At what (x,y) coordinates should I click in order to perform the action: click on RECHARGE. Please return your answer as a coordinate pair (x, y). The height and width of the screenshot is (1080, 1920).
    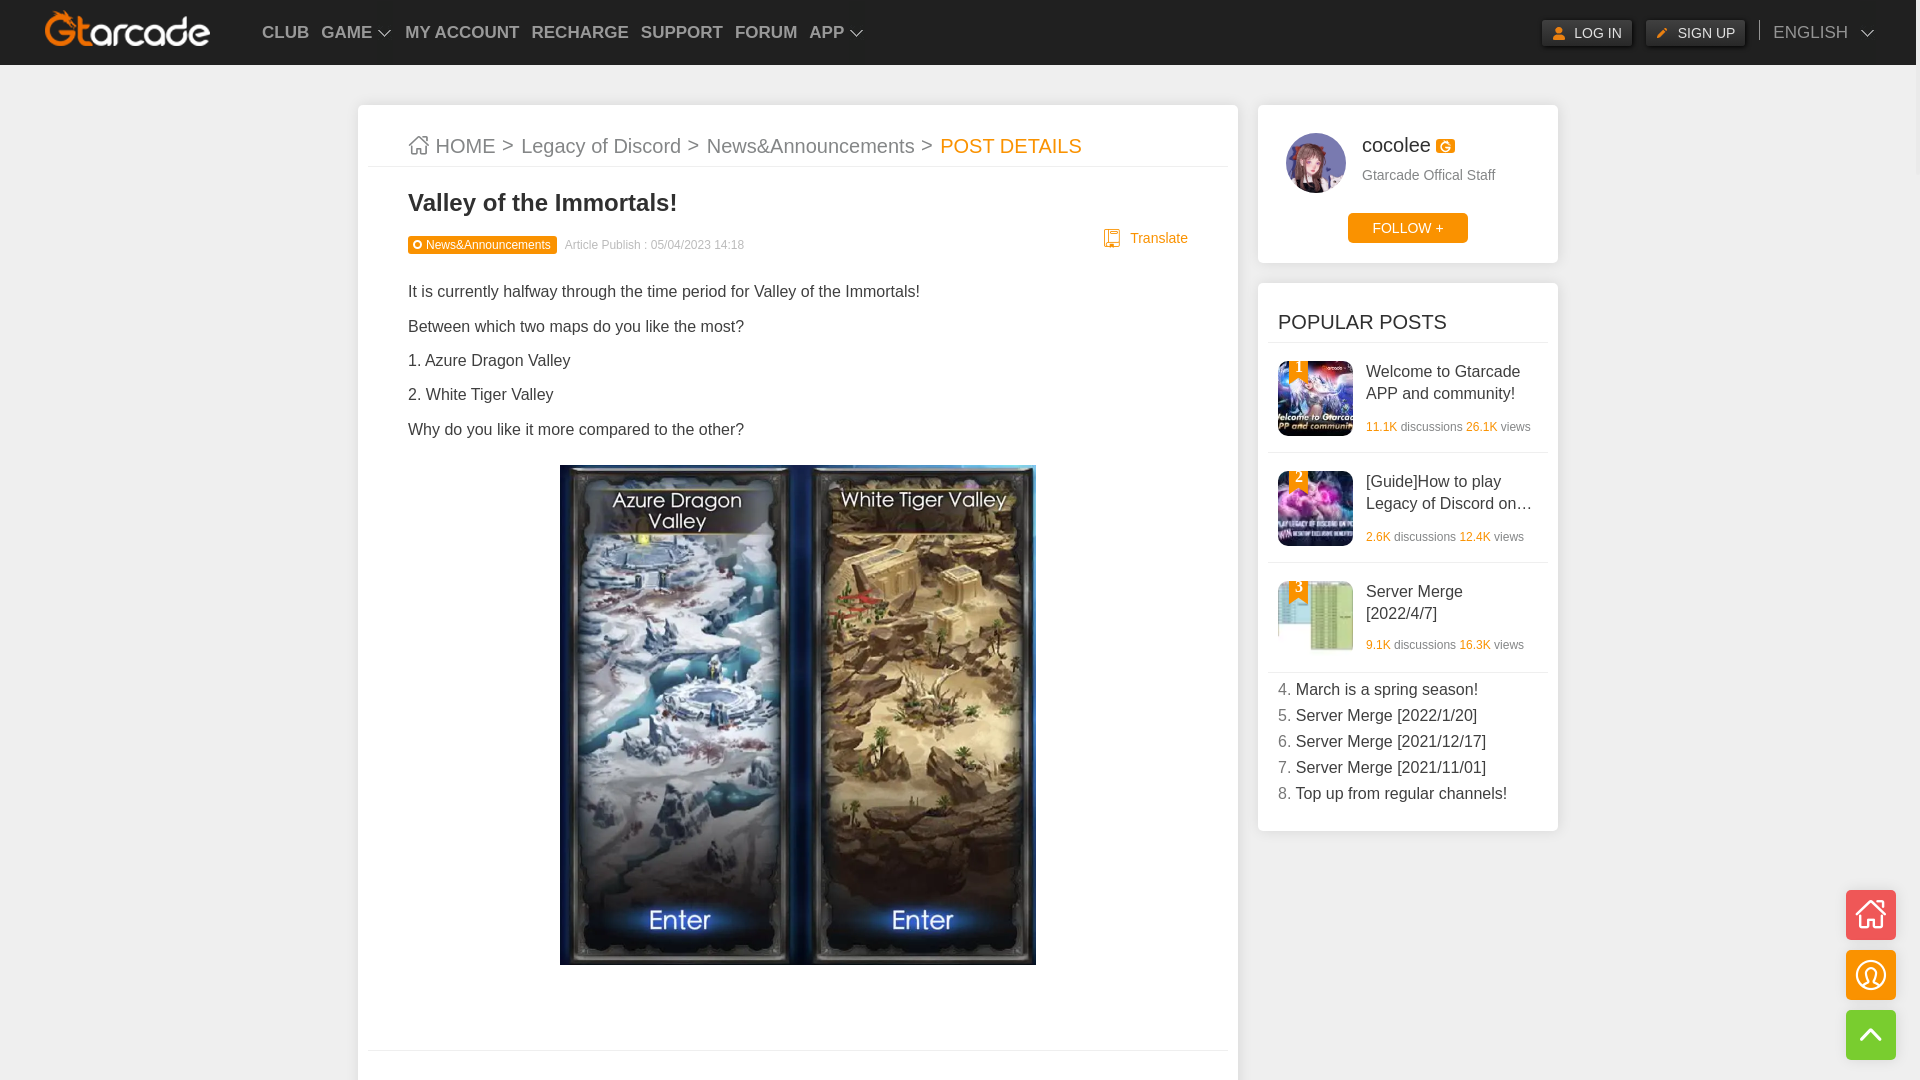
    Looking at the image, I should click on (580, 32).